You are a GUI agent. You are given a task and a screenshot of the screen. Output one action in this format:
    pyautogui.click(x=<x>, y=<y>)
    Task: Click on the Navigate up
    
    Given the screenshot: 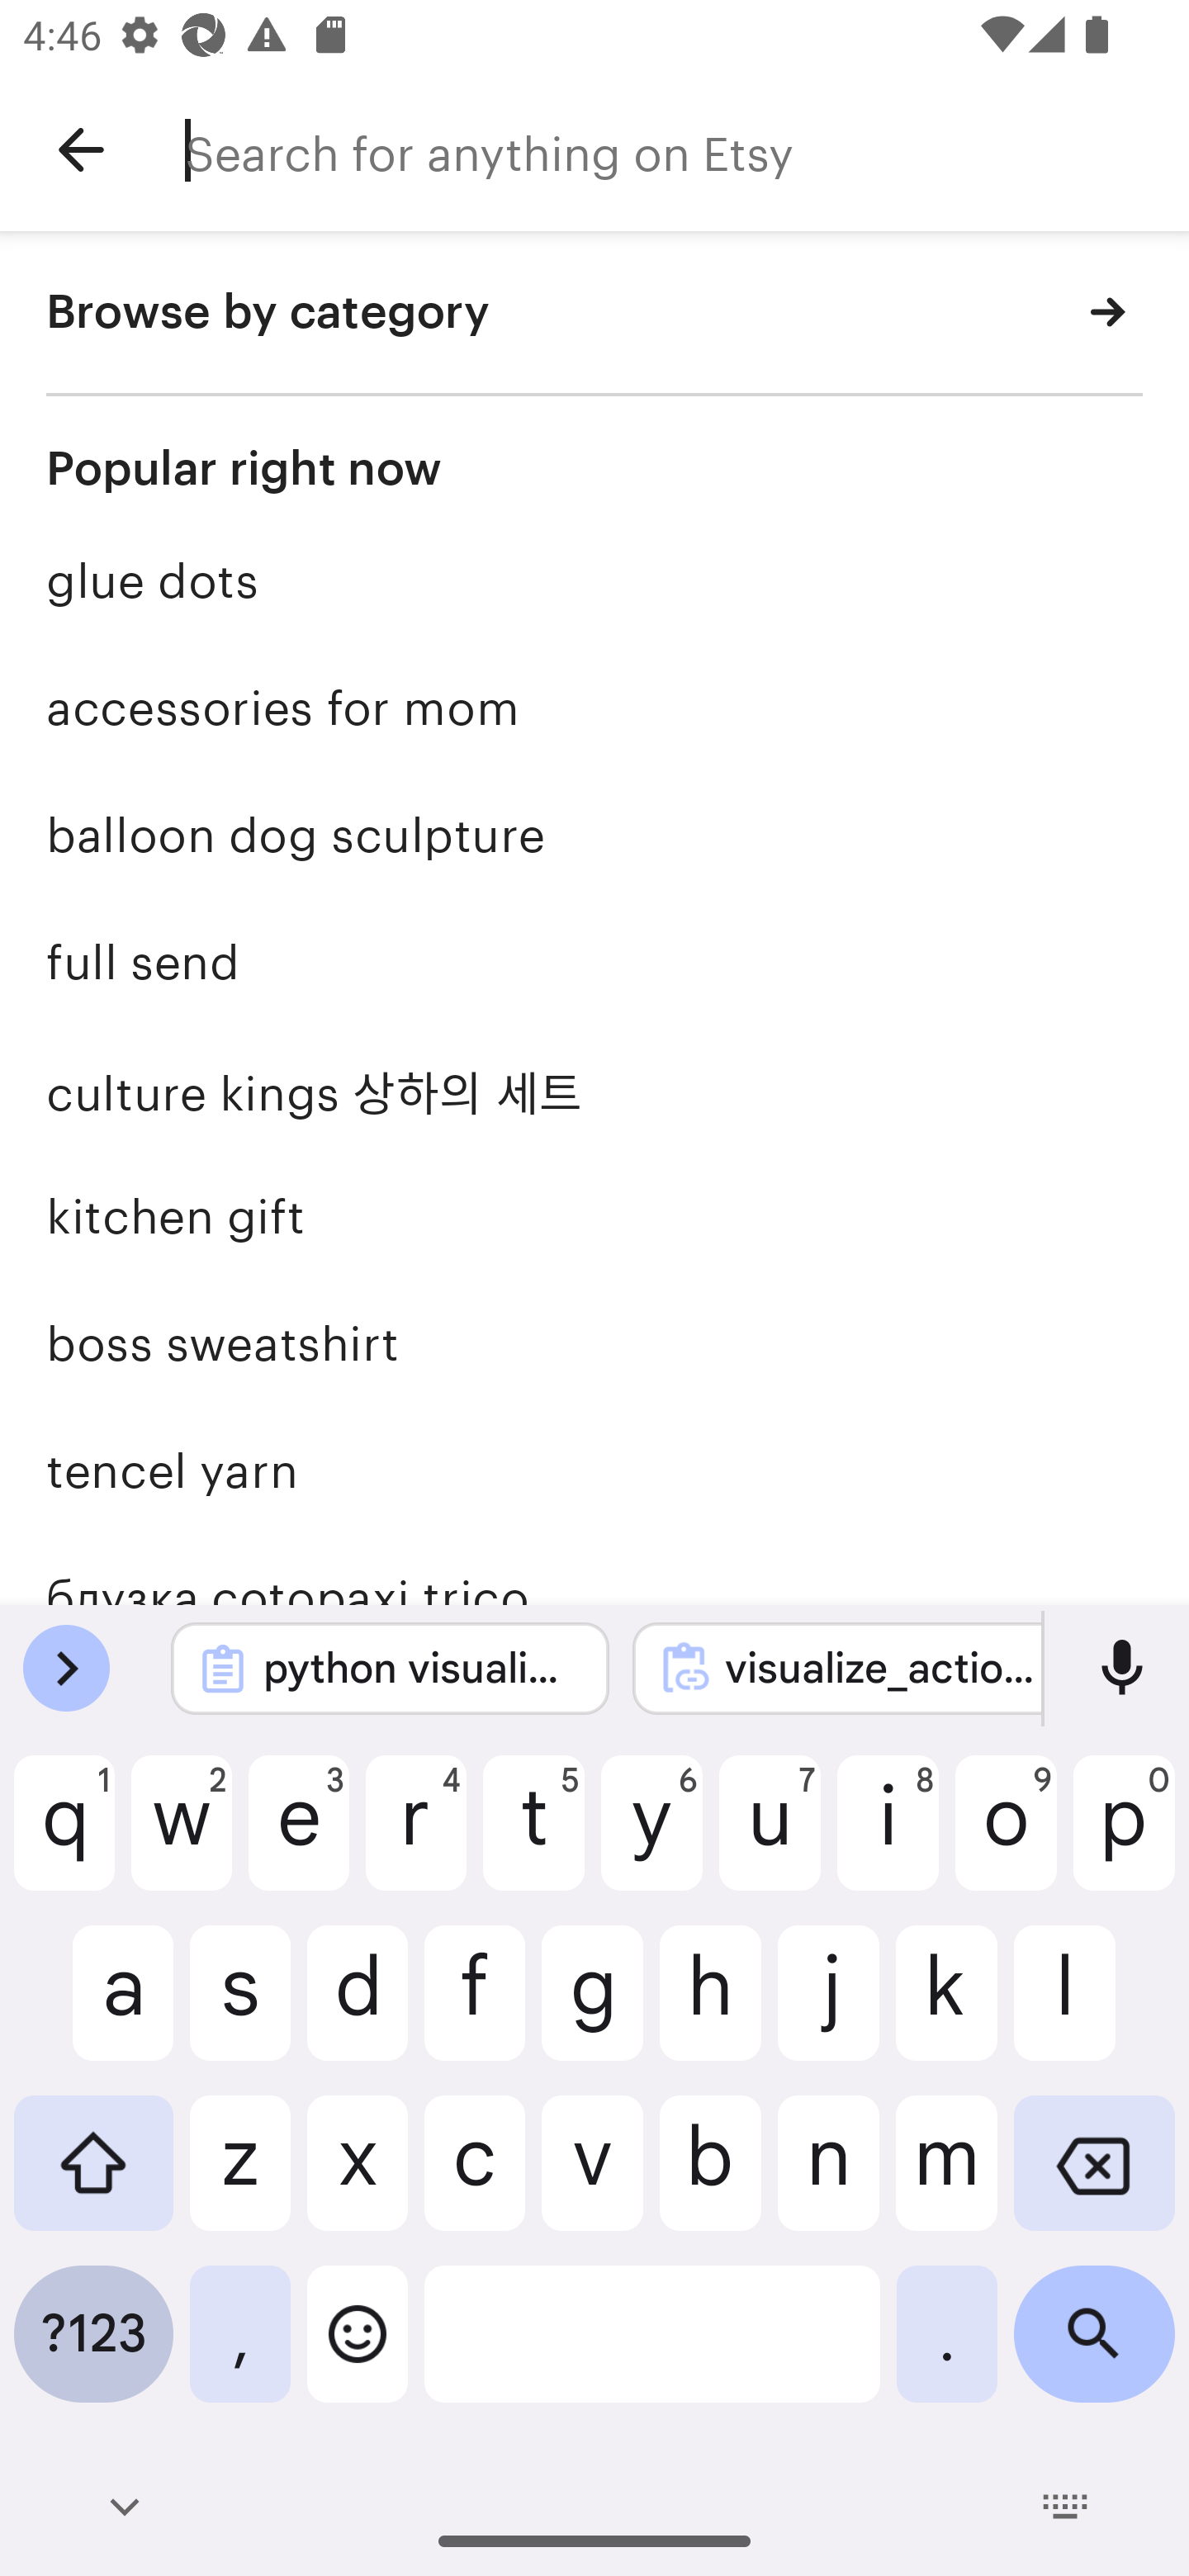 What is the action you would take?
    pyautogui.click(x=81, y=150)
    